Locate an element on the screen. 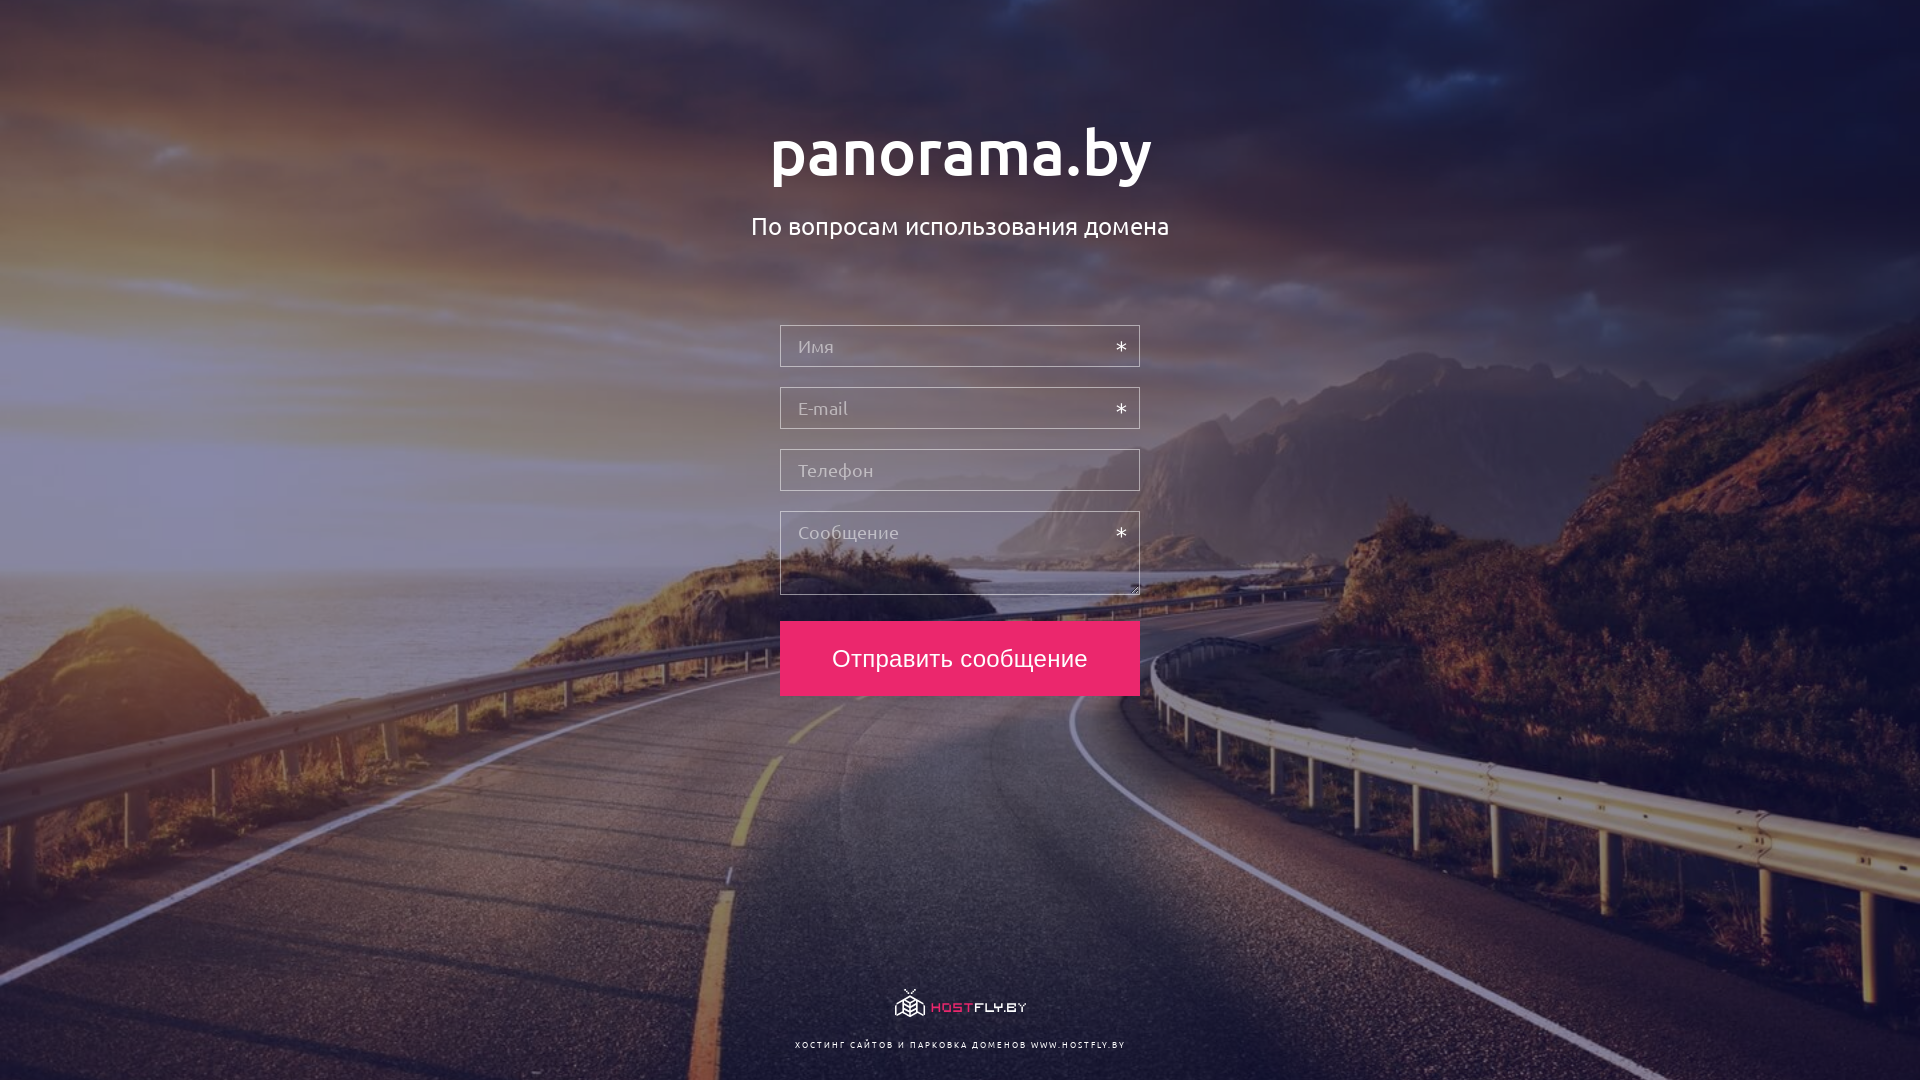 The height and width of the screenshot is (1080, 1920). WWW.HOSTFLY.BY is located at coordinates (1078, 1044).